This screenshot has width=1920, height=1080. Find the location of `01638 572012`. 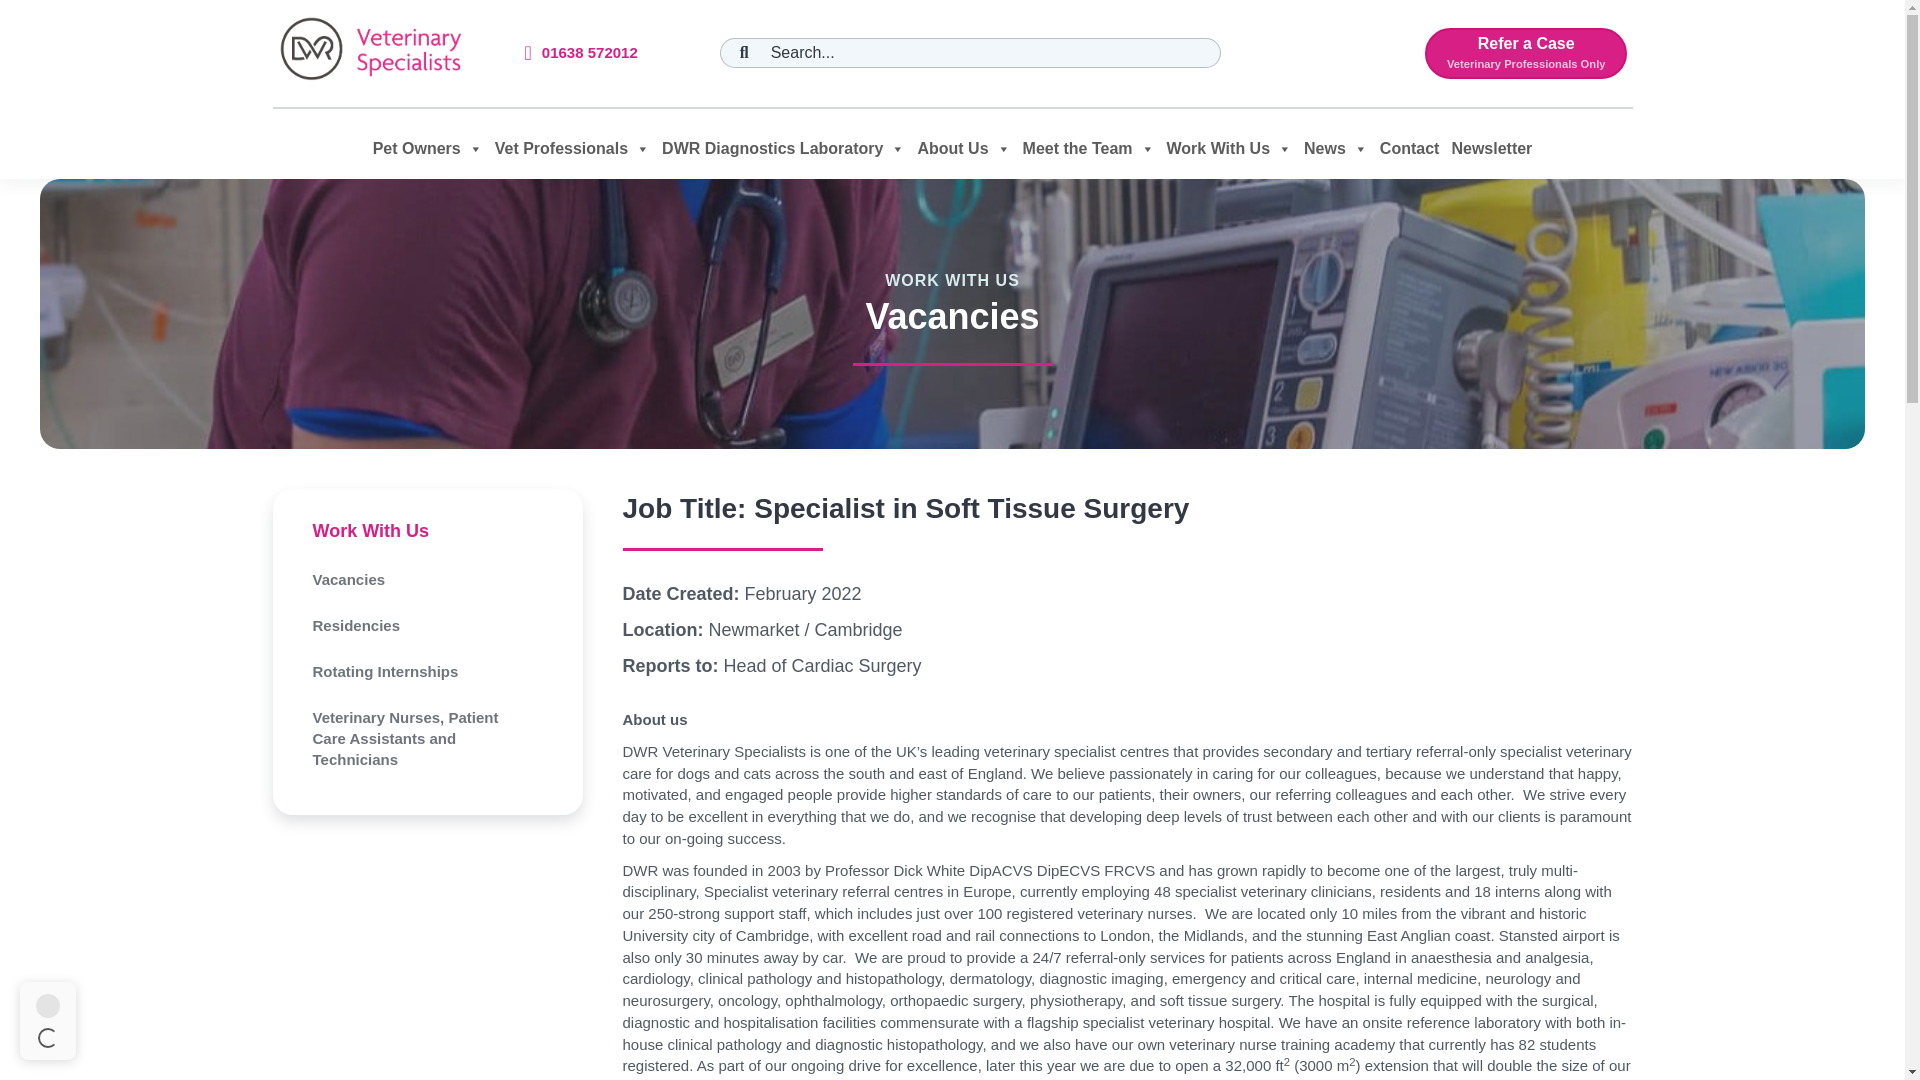

01638 572012 is located at coordinates (589, 52).